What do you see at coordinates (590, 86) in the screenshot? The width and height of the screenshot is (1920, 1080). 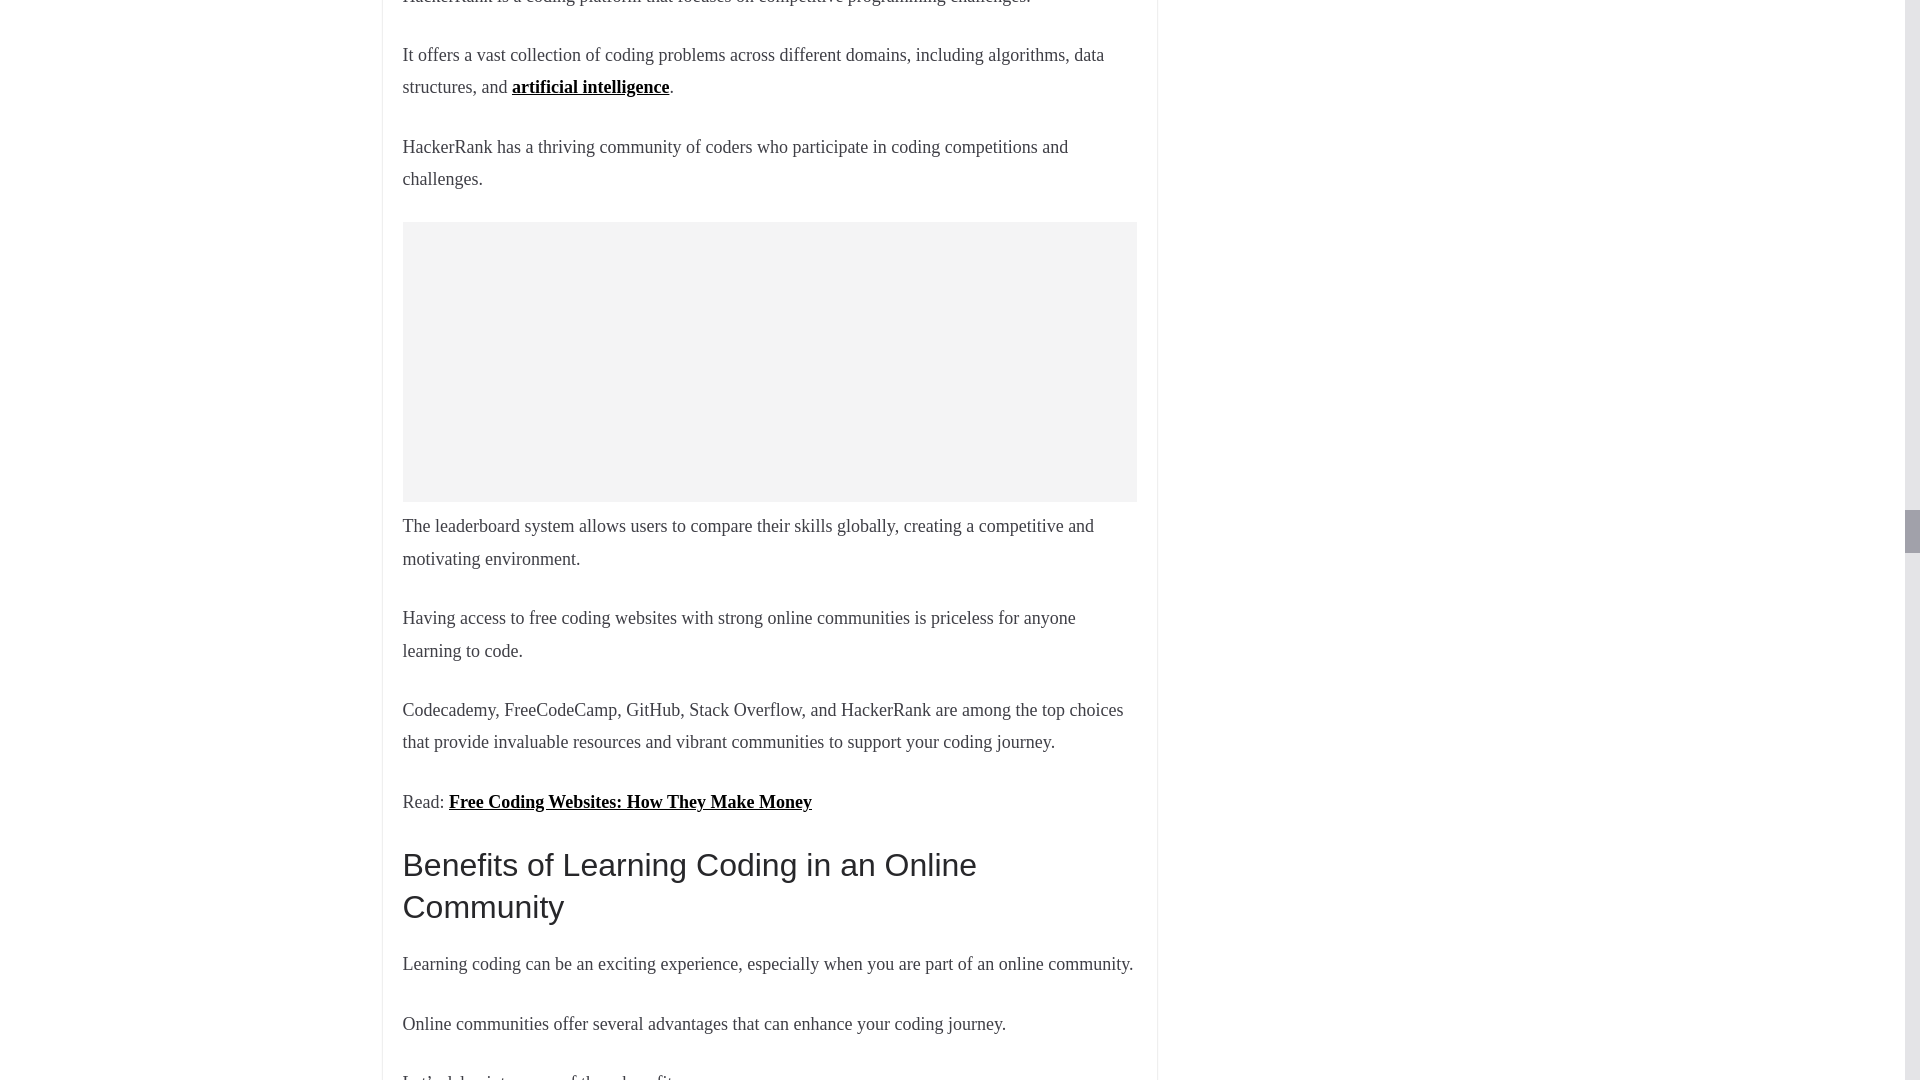 I see `artificial intelligence` at bounding box center [590, 86].